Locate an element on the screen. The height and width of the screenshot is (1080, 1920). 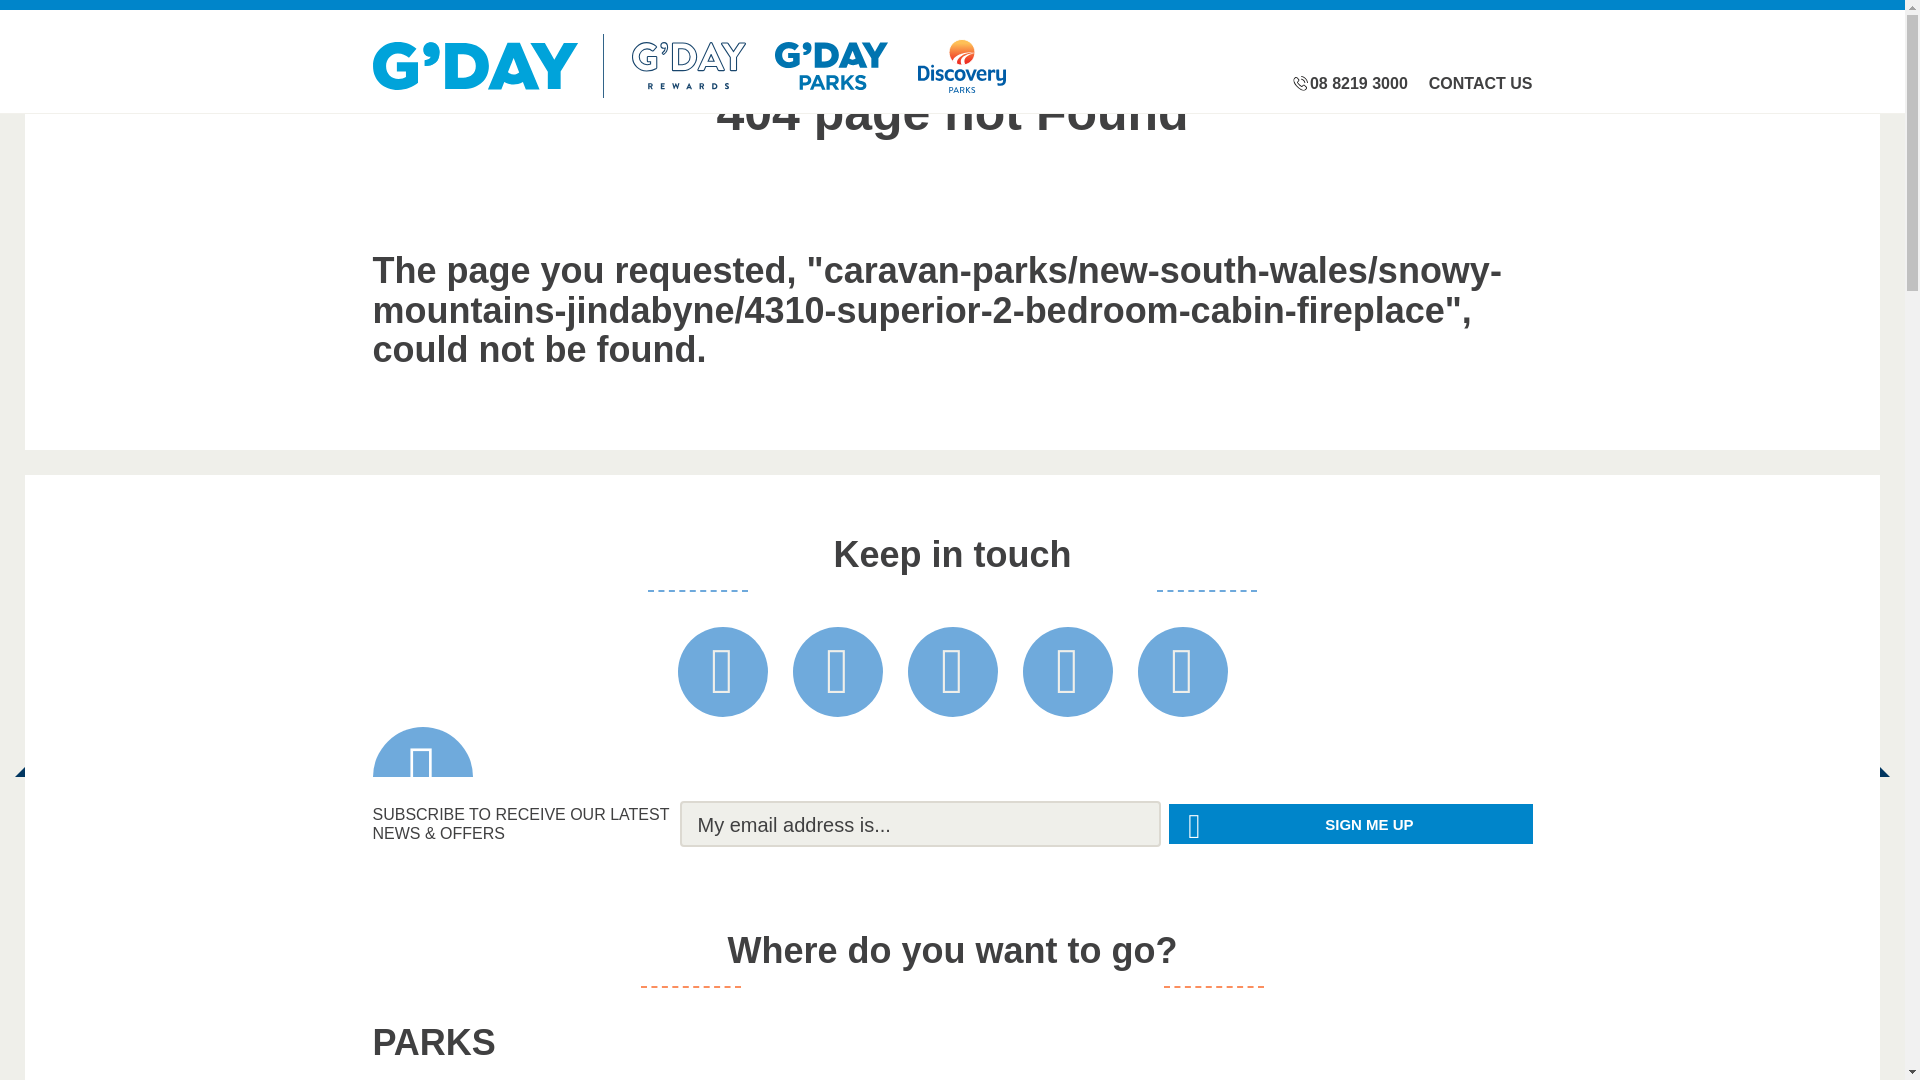
BAROSSA VALLEY is located at coordinates (1102, 1038).